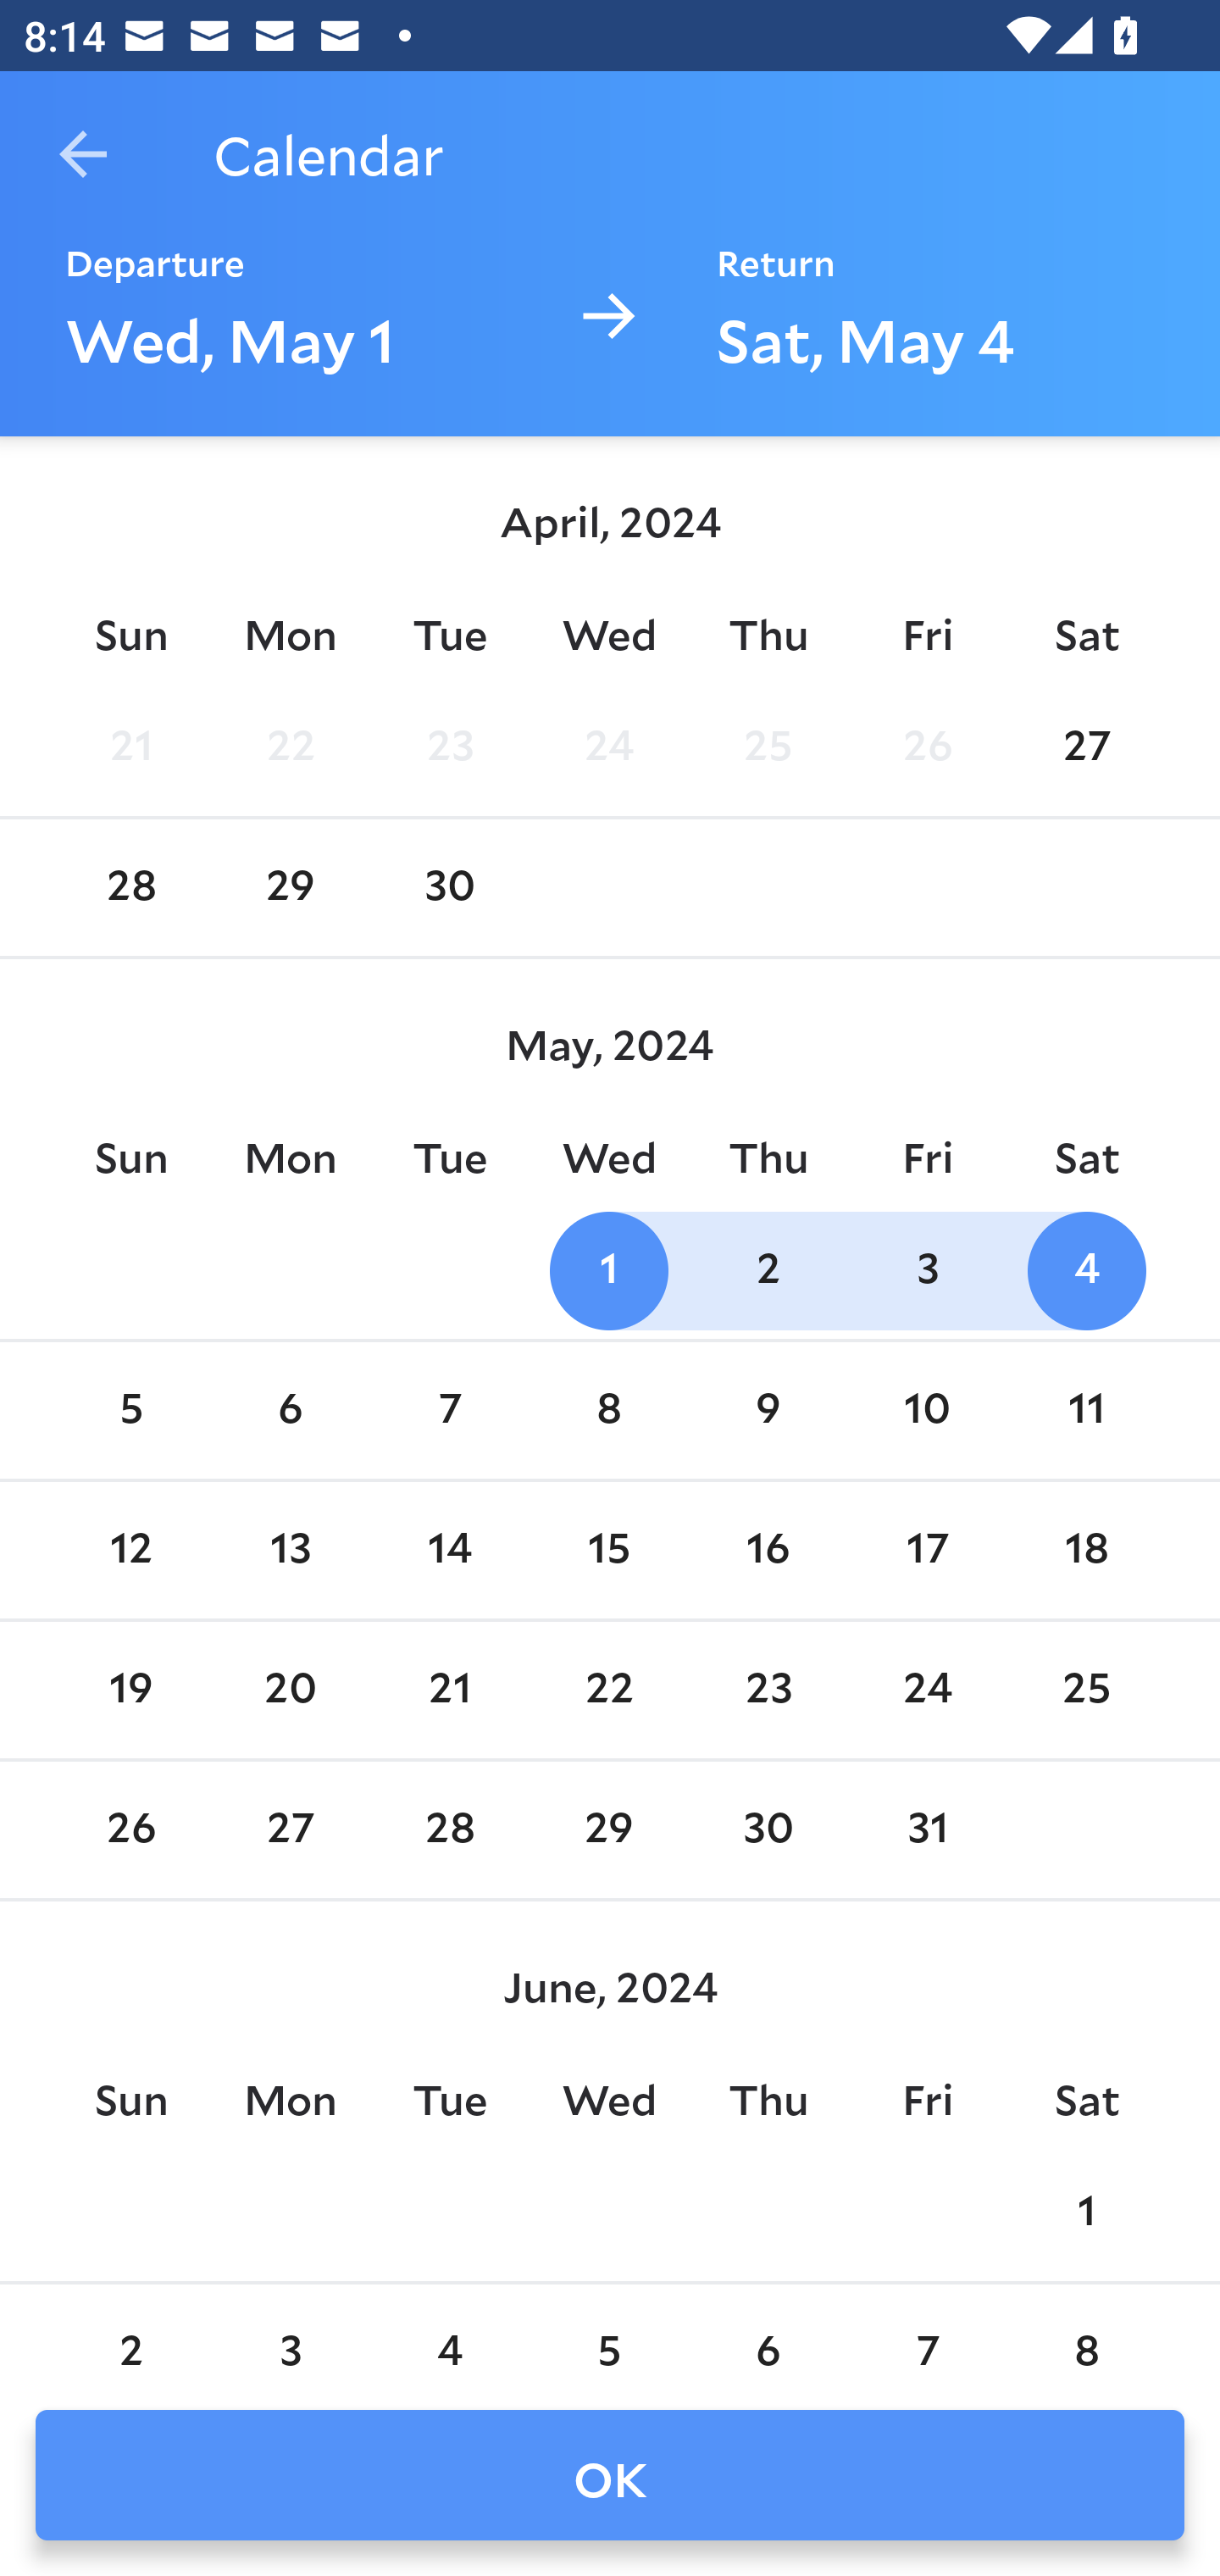 Image resolution: width=1220 pixels, height=2576 pixels. What do you see at coordinates (768, 1551) in the screenshot?
I see `16` at bounding box center [768, 1551].